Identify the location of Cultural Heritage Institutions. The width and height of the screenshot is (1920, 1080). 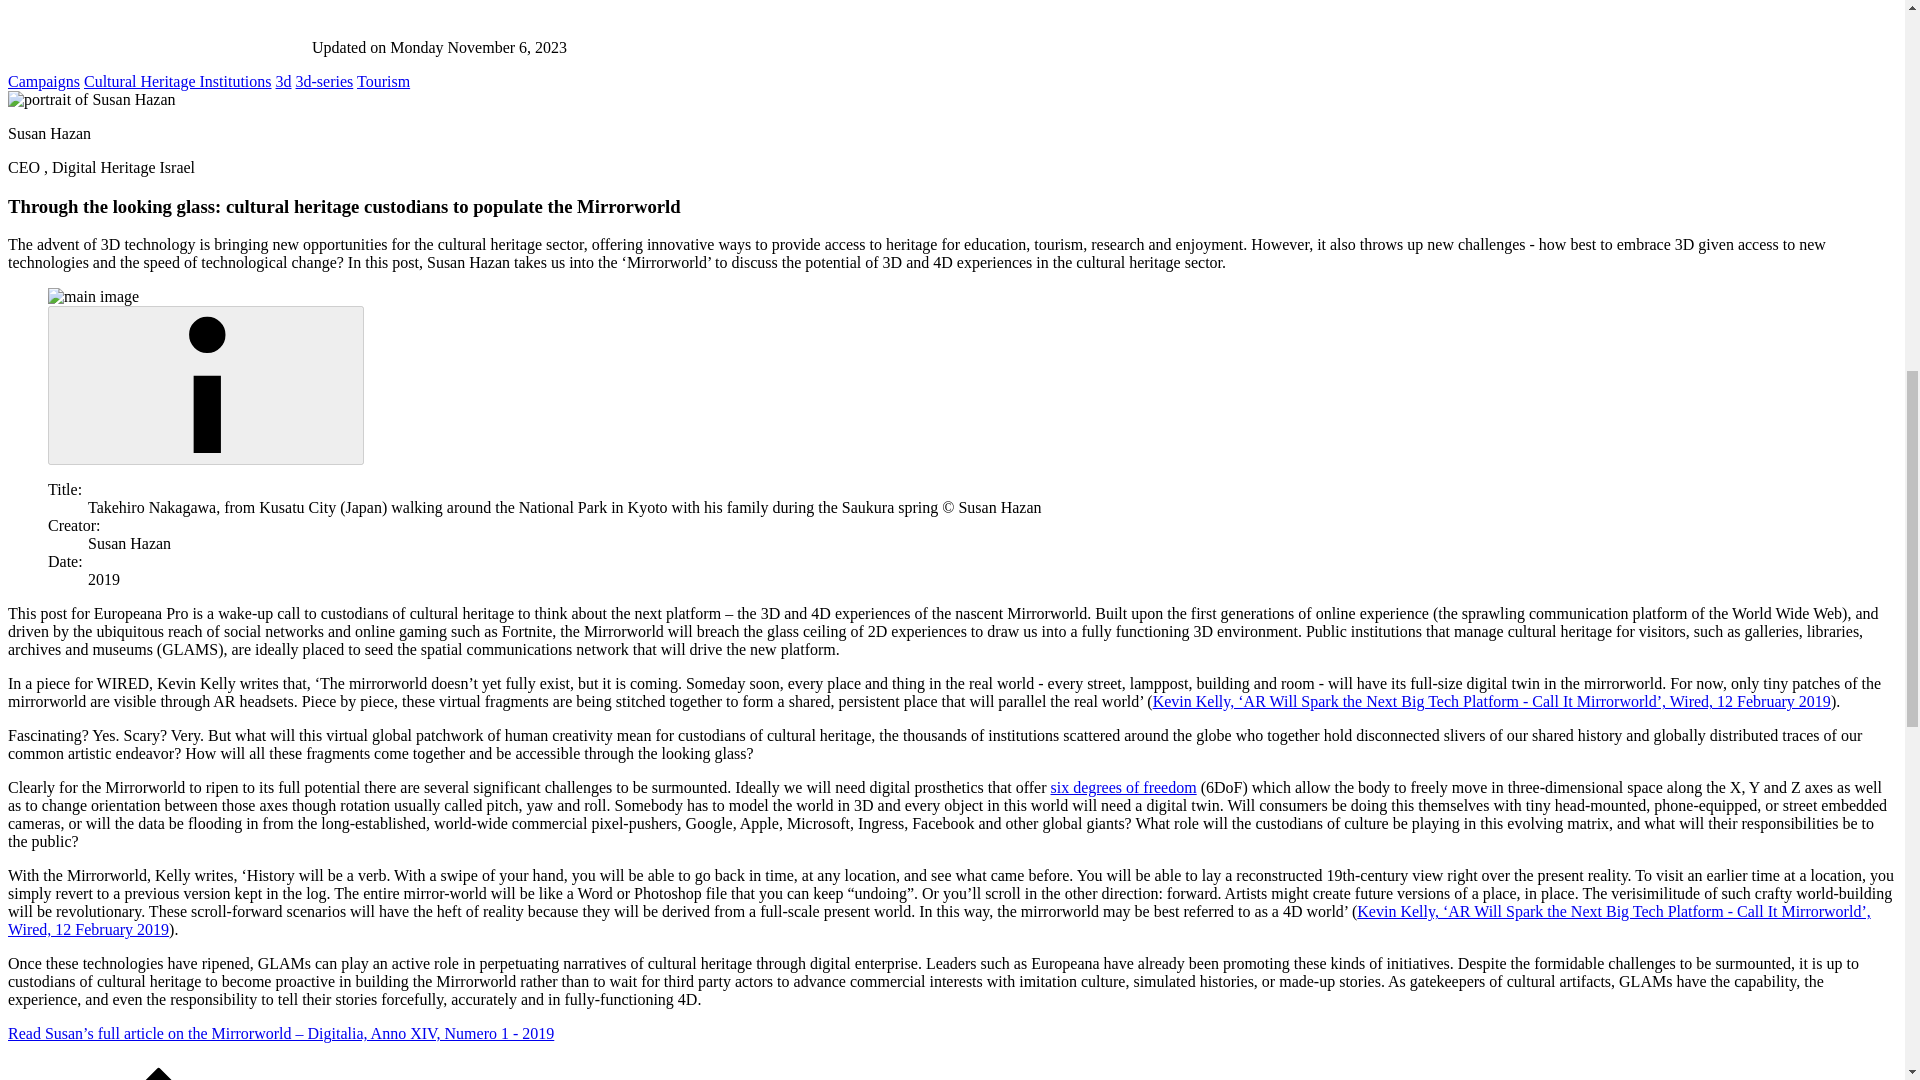
(178, 81).